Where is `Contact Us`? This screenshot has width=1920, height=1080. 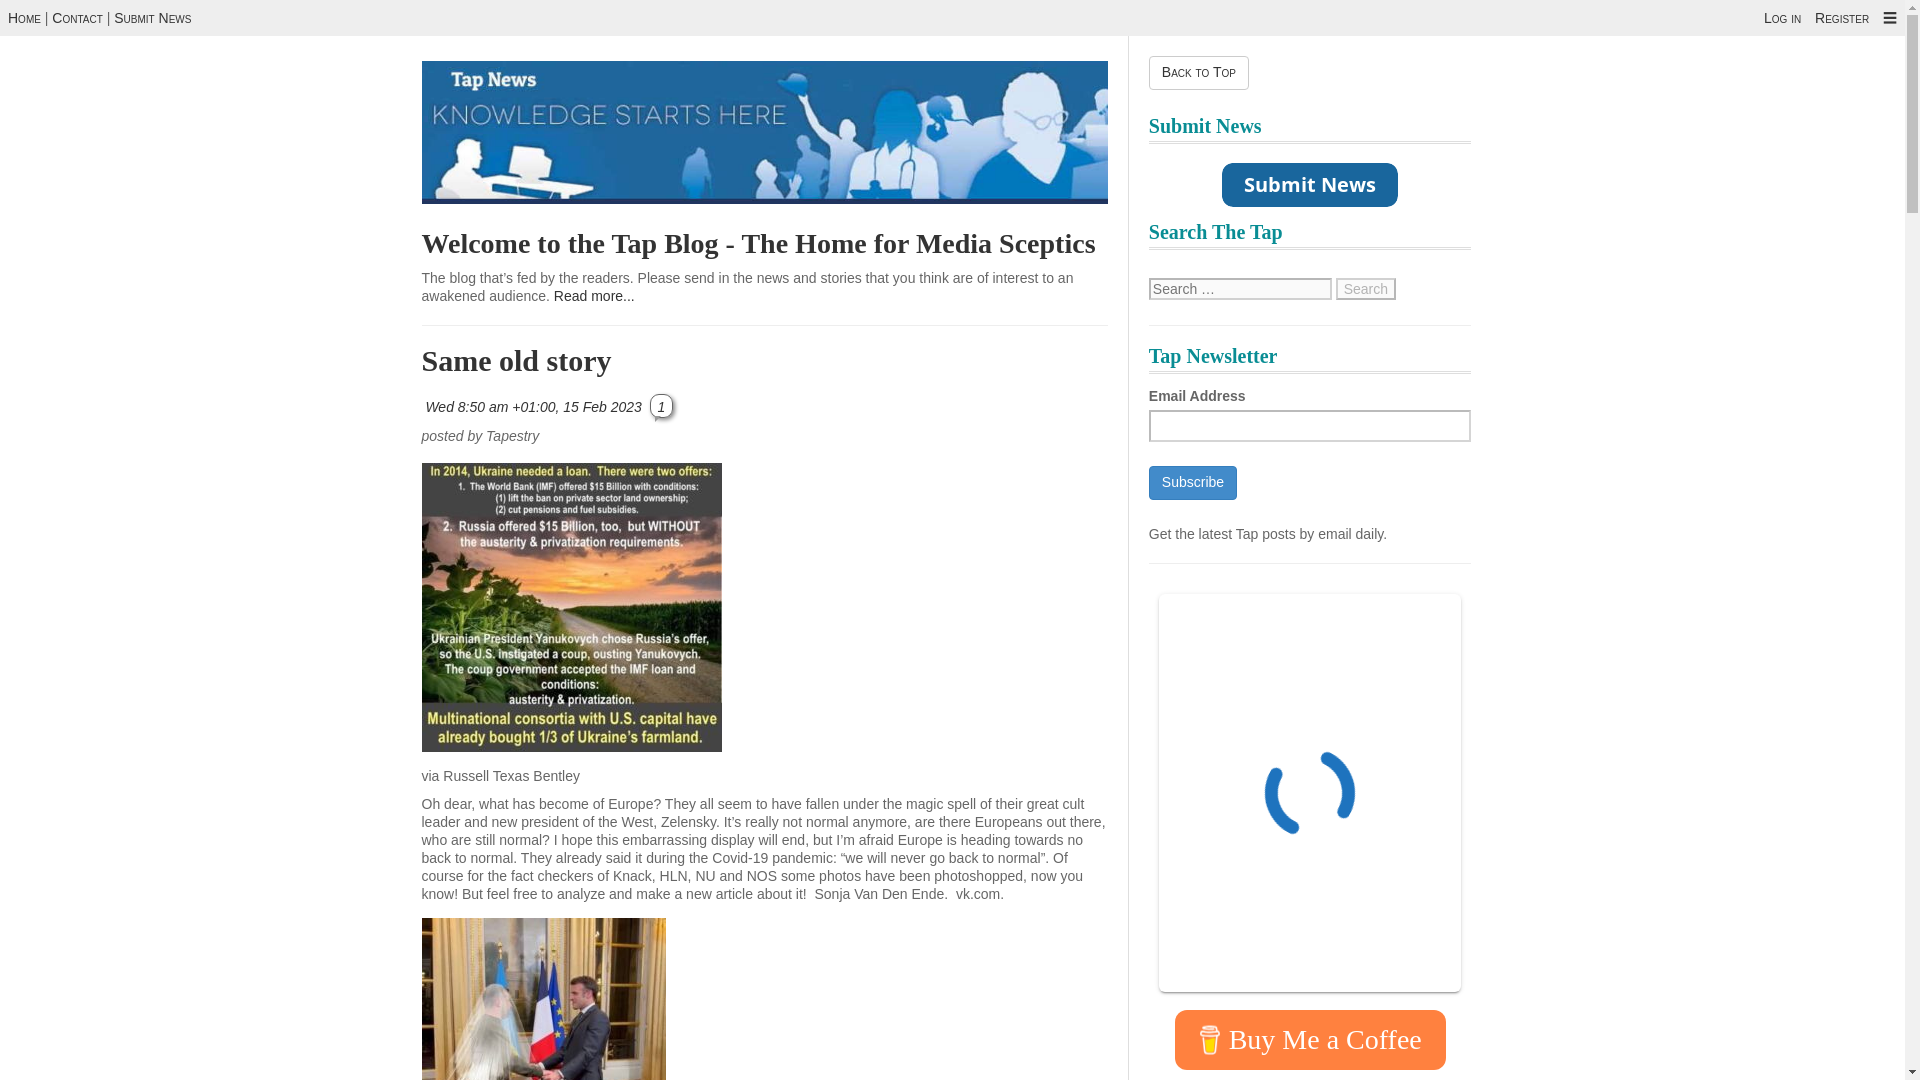 Contact Us is located at coordinates (152, 17).